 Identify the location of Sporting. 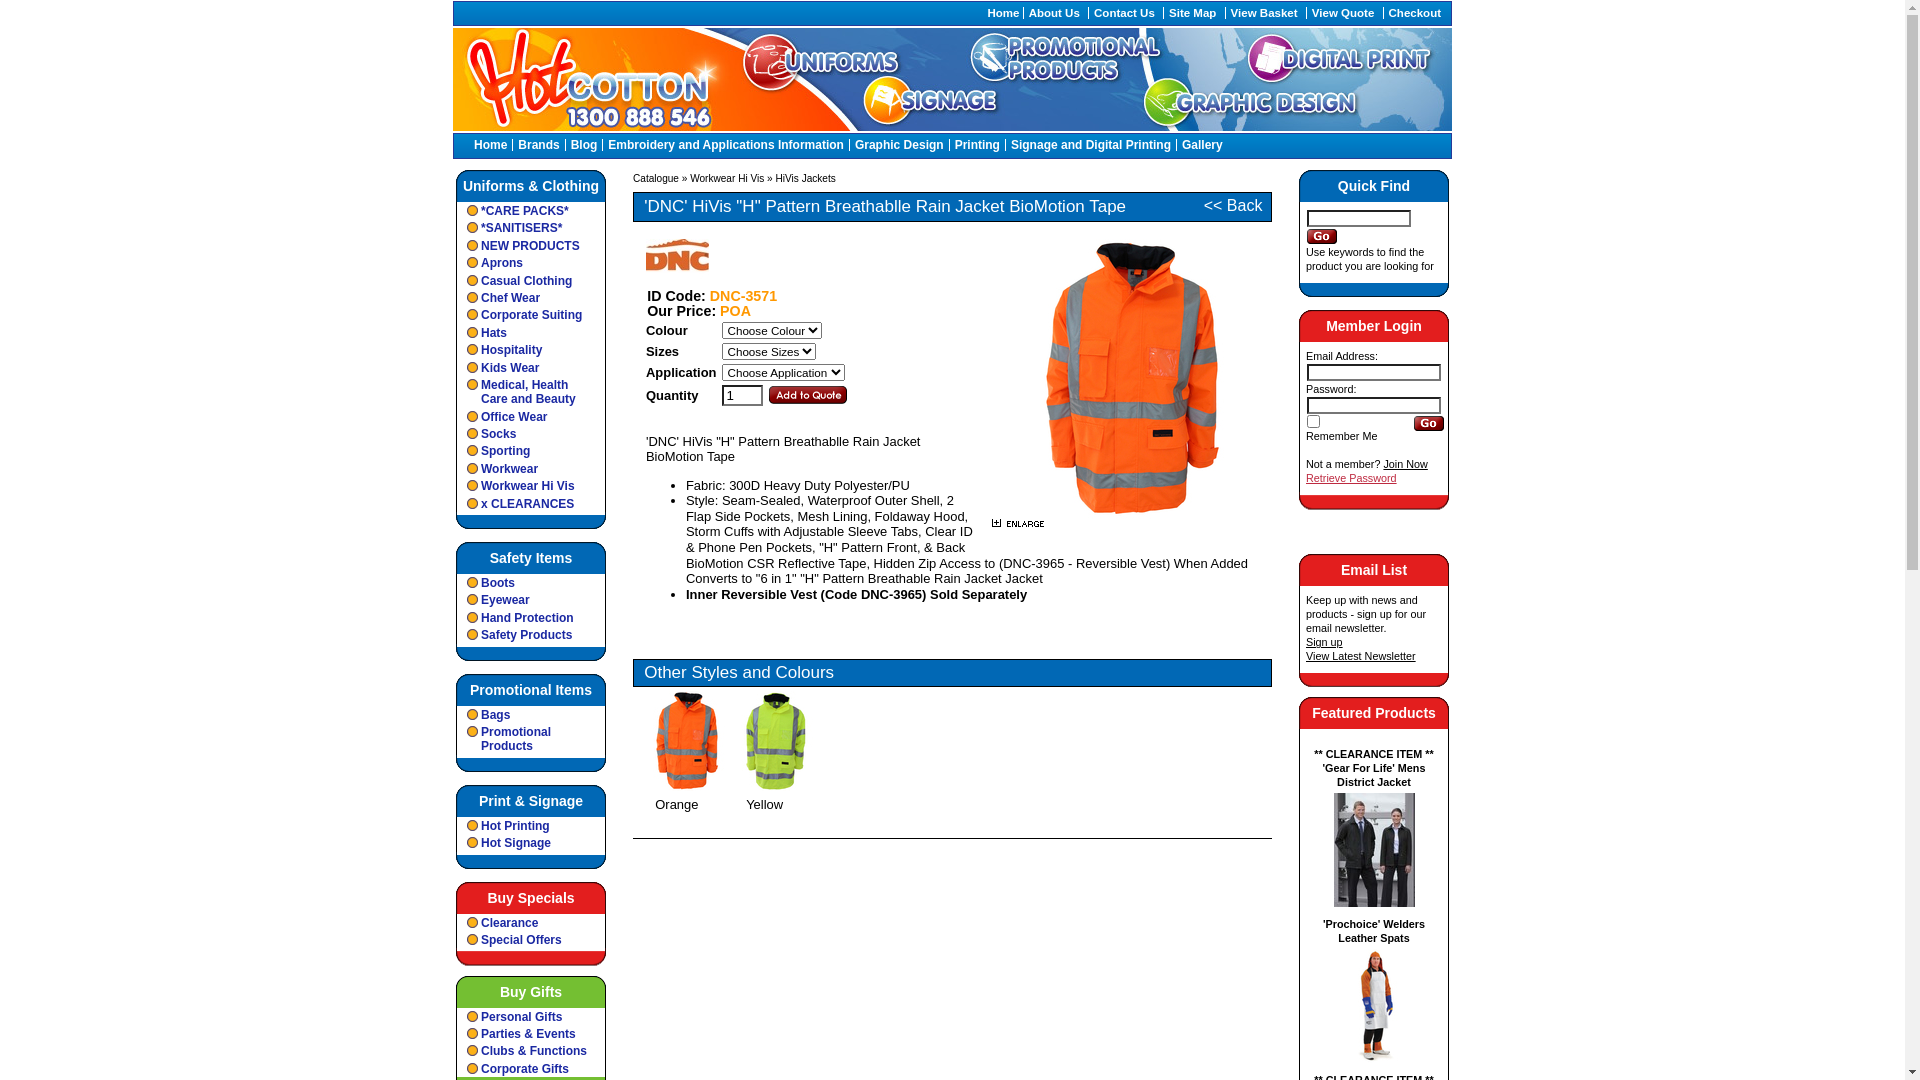
(532, 450).